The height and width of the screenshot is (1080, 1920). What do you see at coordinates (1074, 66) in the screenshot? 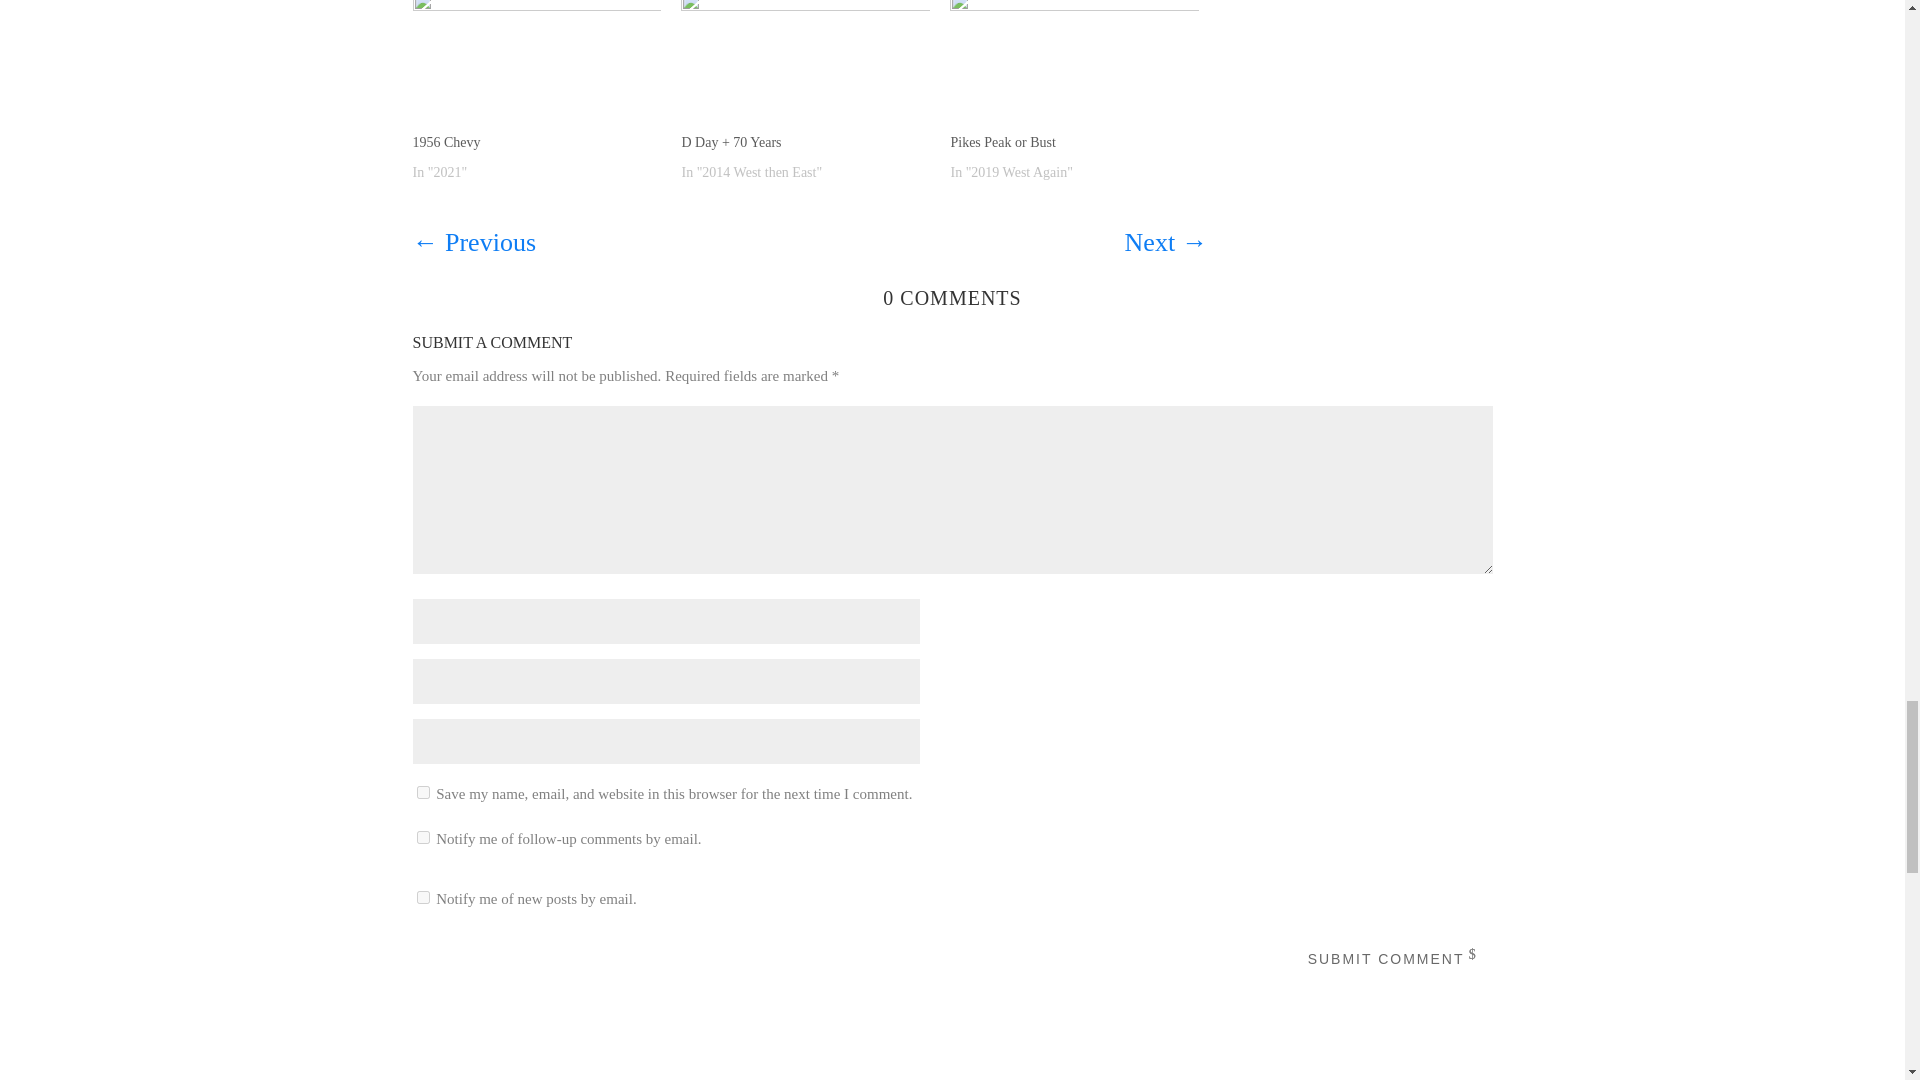
I see `Pikes Peak or Bust` at bounding box center [1074, 66].